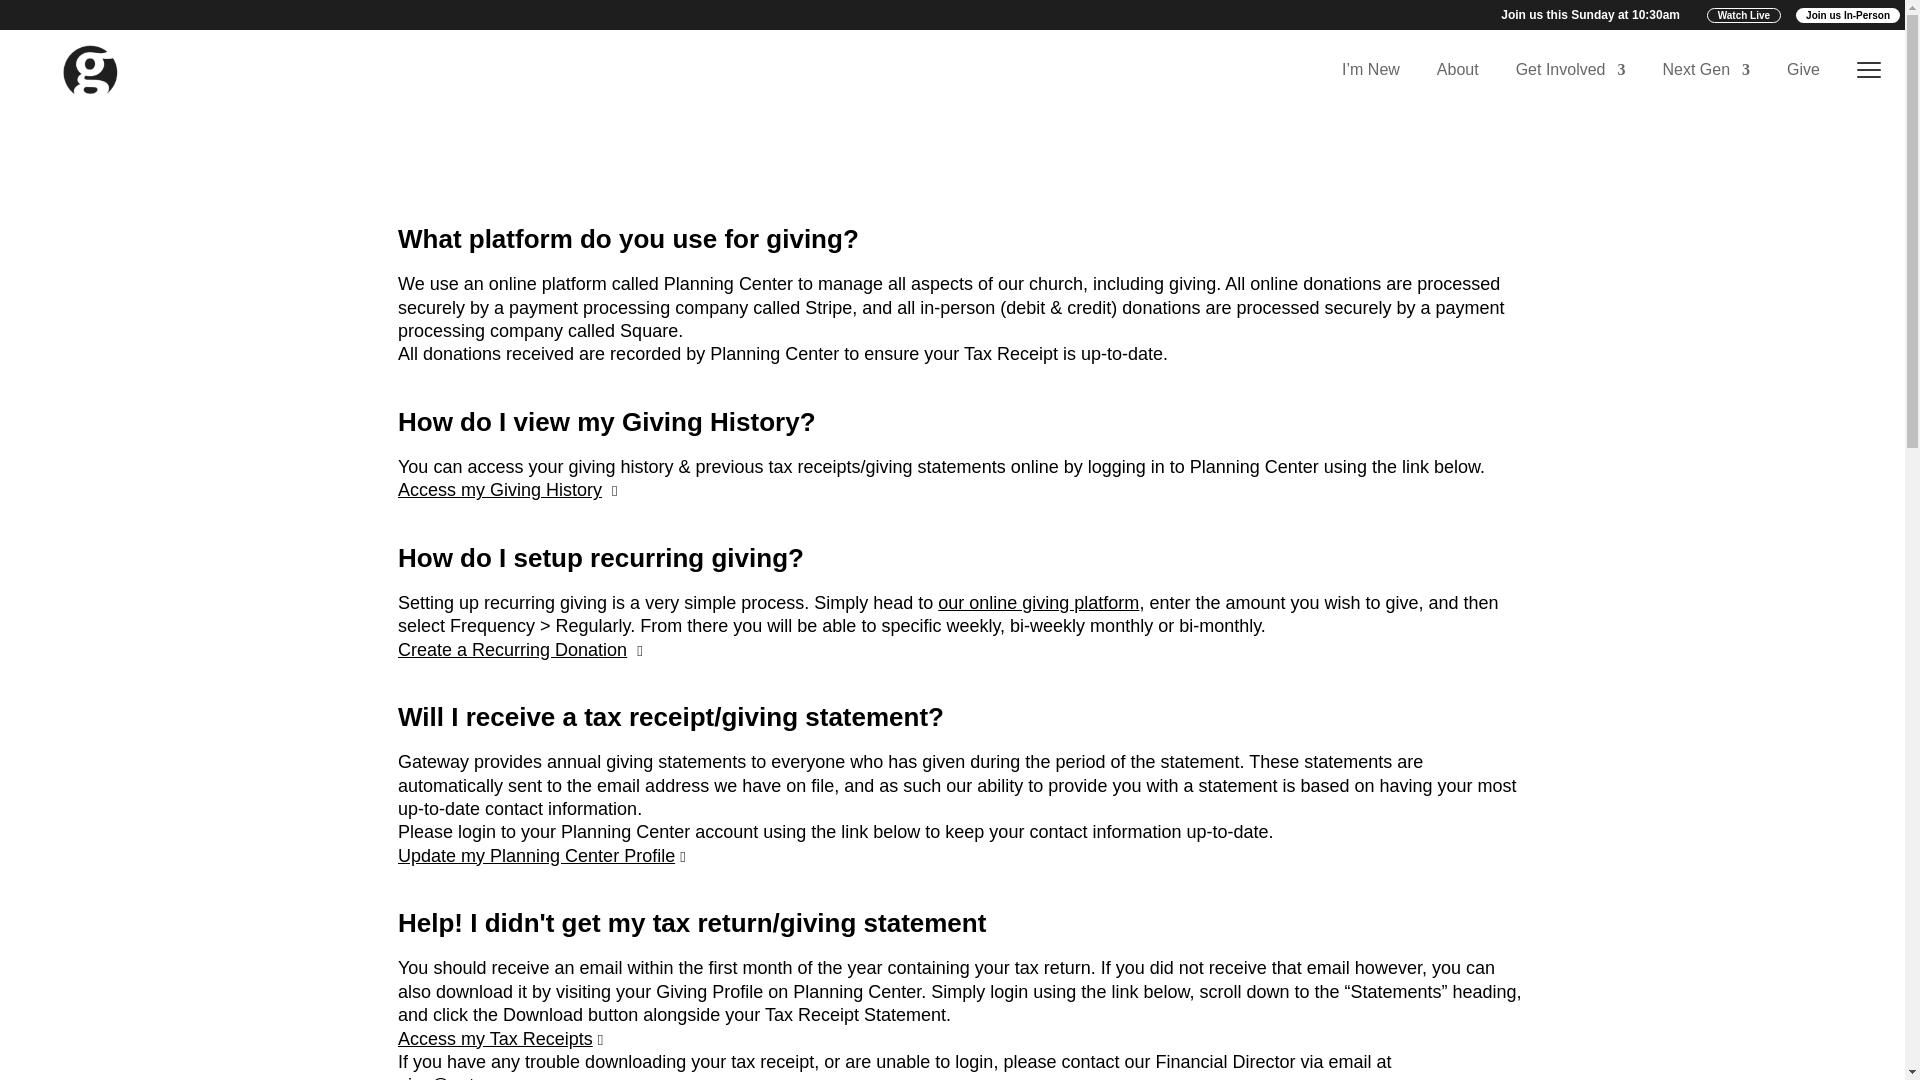  Describe the element at coordinates (89, 70) in the screenshot. I see `Gateway Logo Black` at that location.